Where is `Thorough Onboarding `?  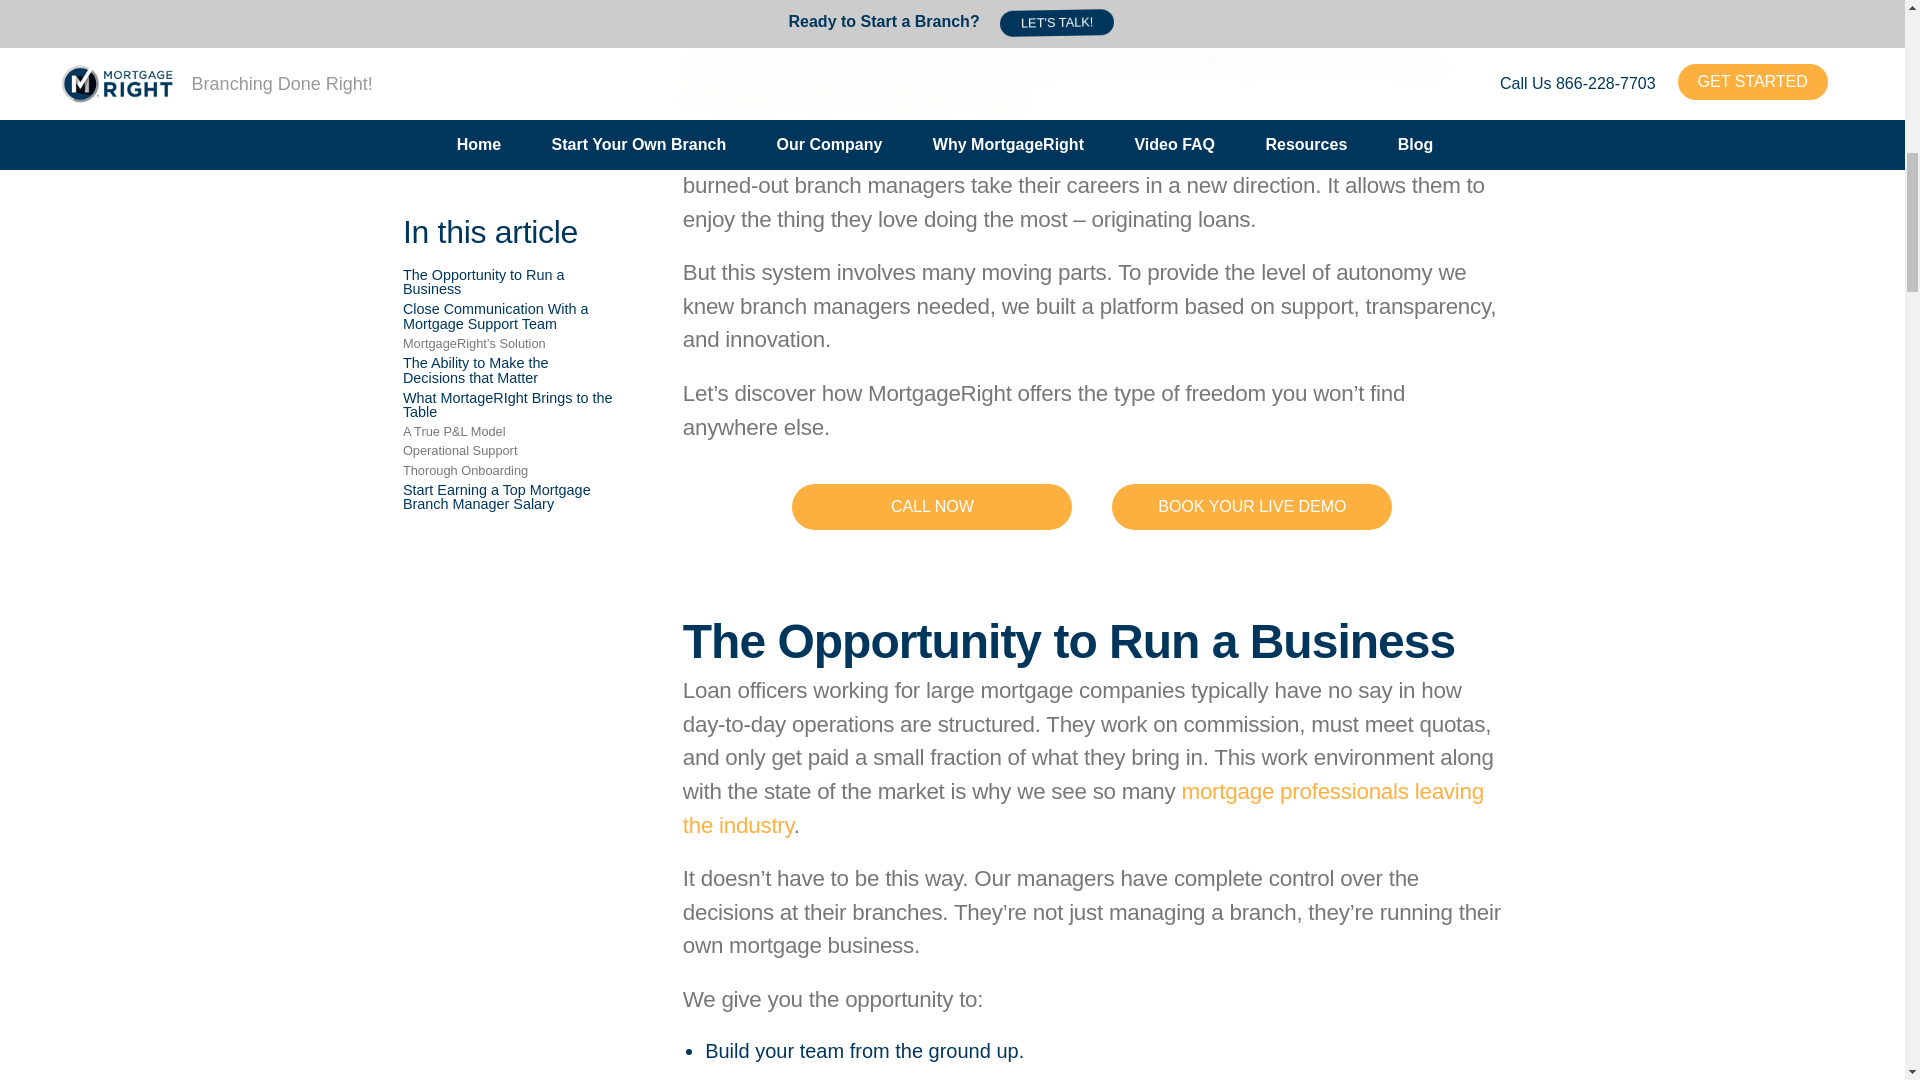 Thorough Onboarding  is located at coordinates (467, 242).